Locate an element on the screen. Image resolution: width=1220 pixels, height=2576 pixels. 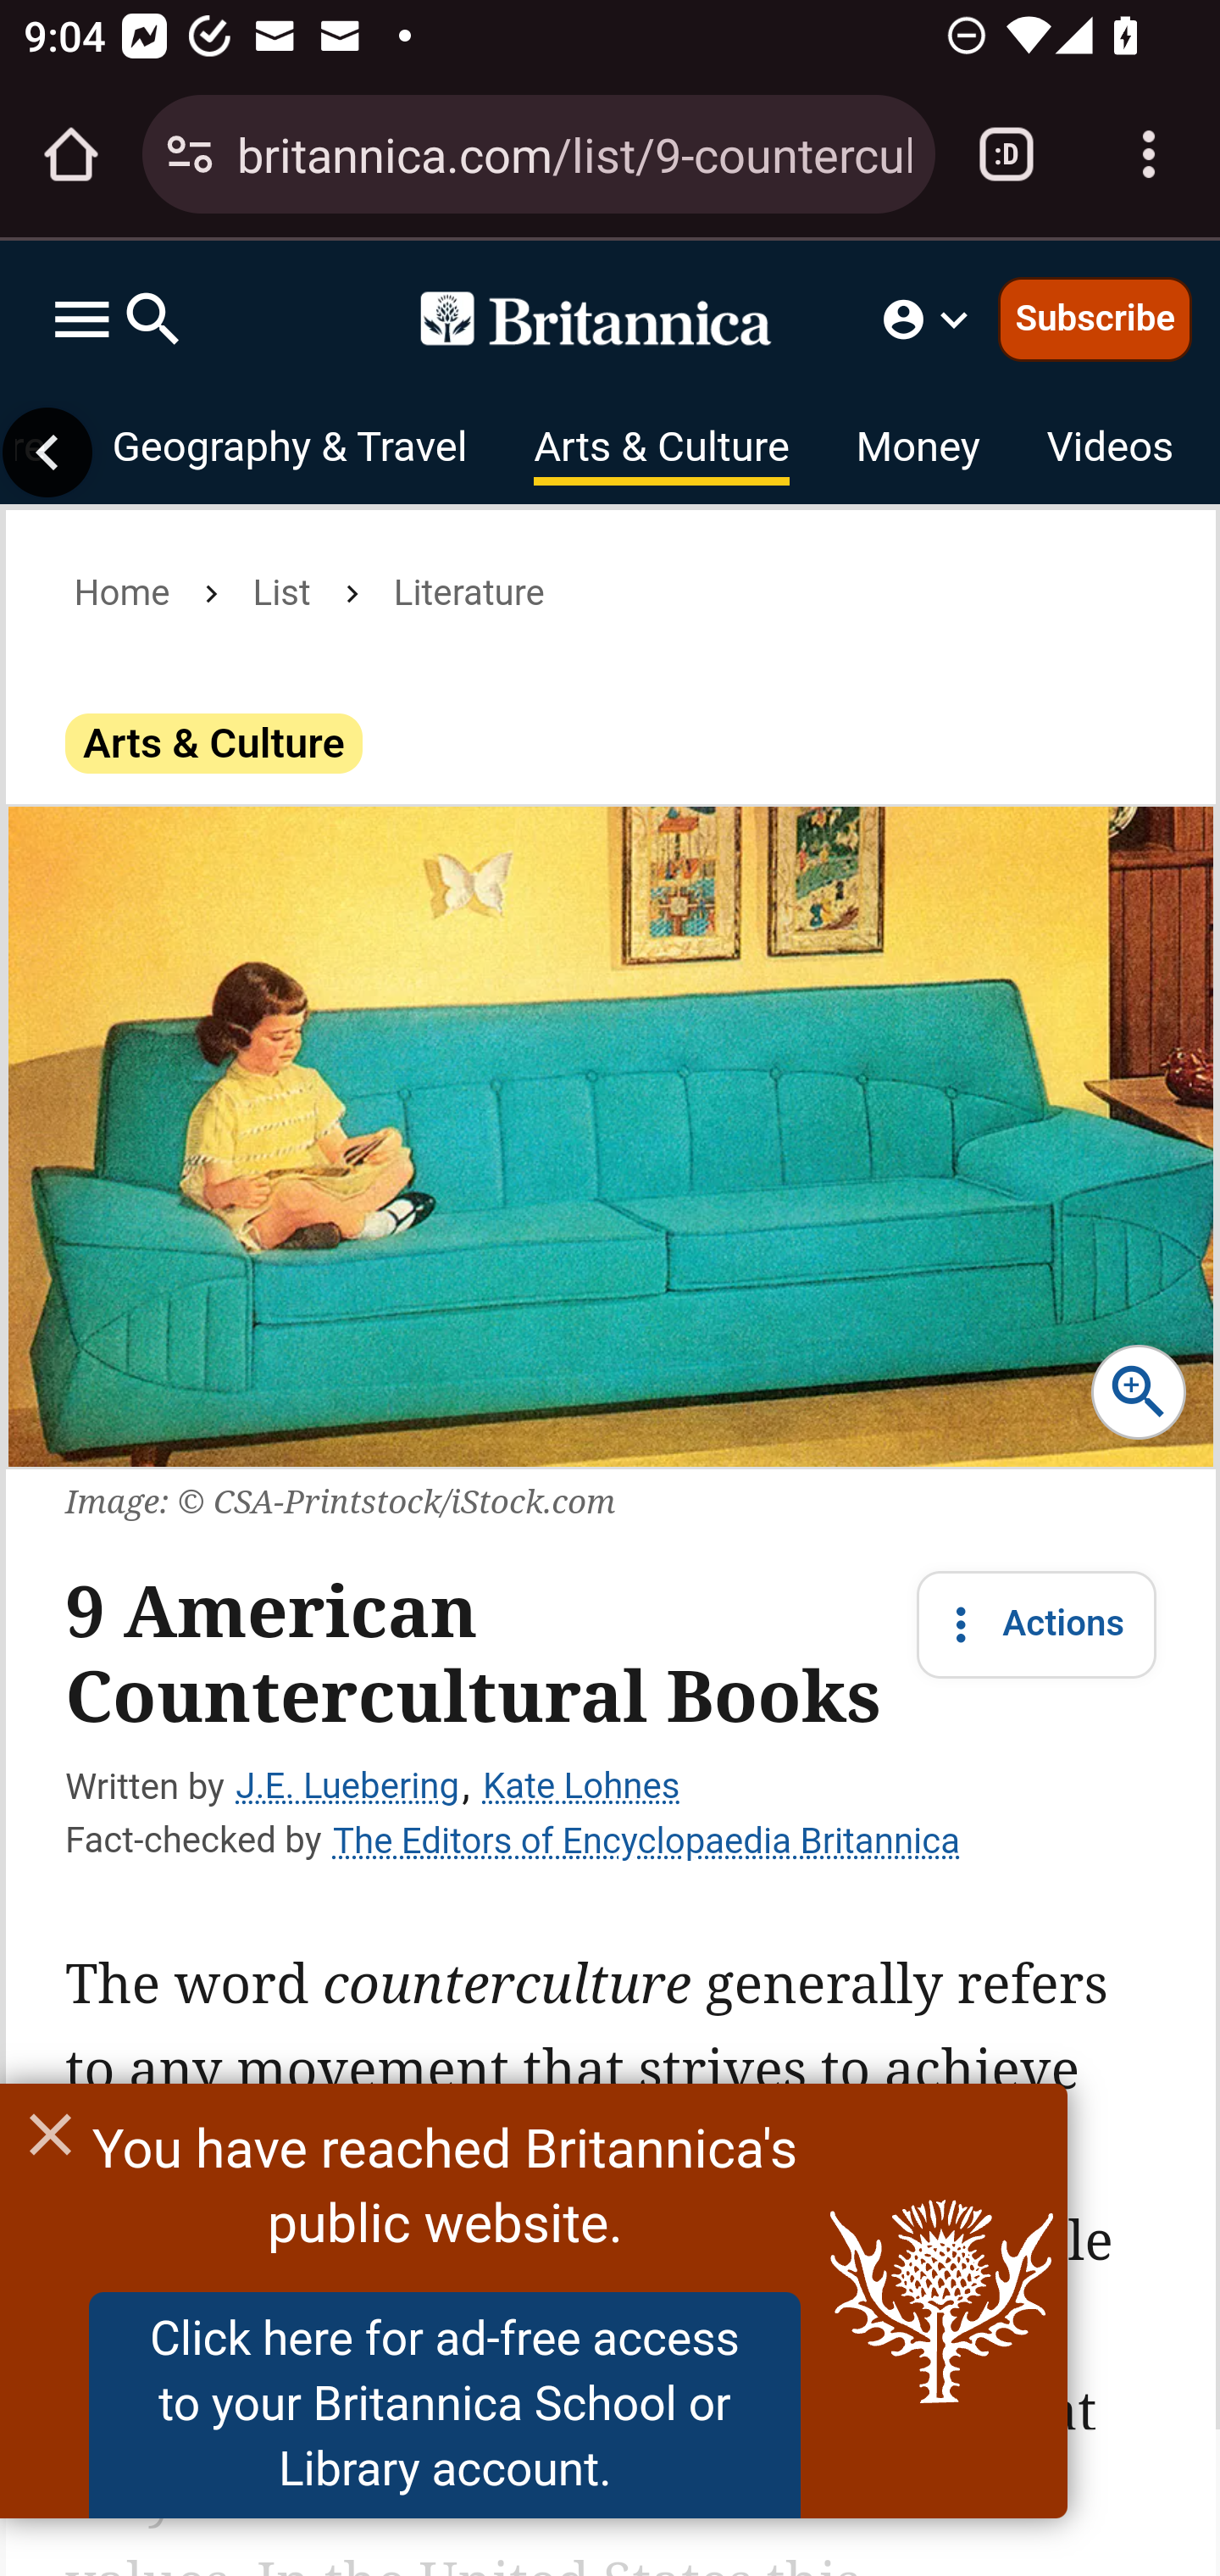
Literature is located at coordinates (468, 593).